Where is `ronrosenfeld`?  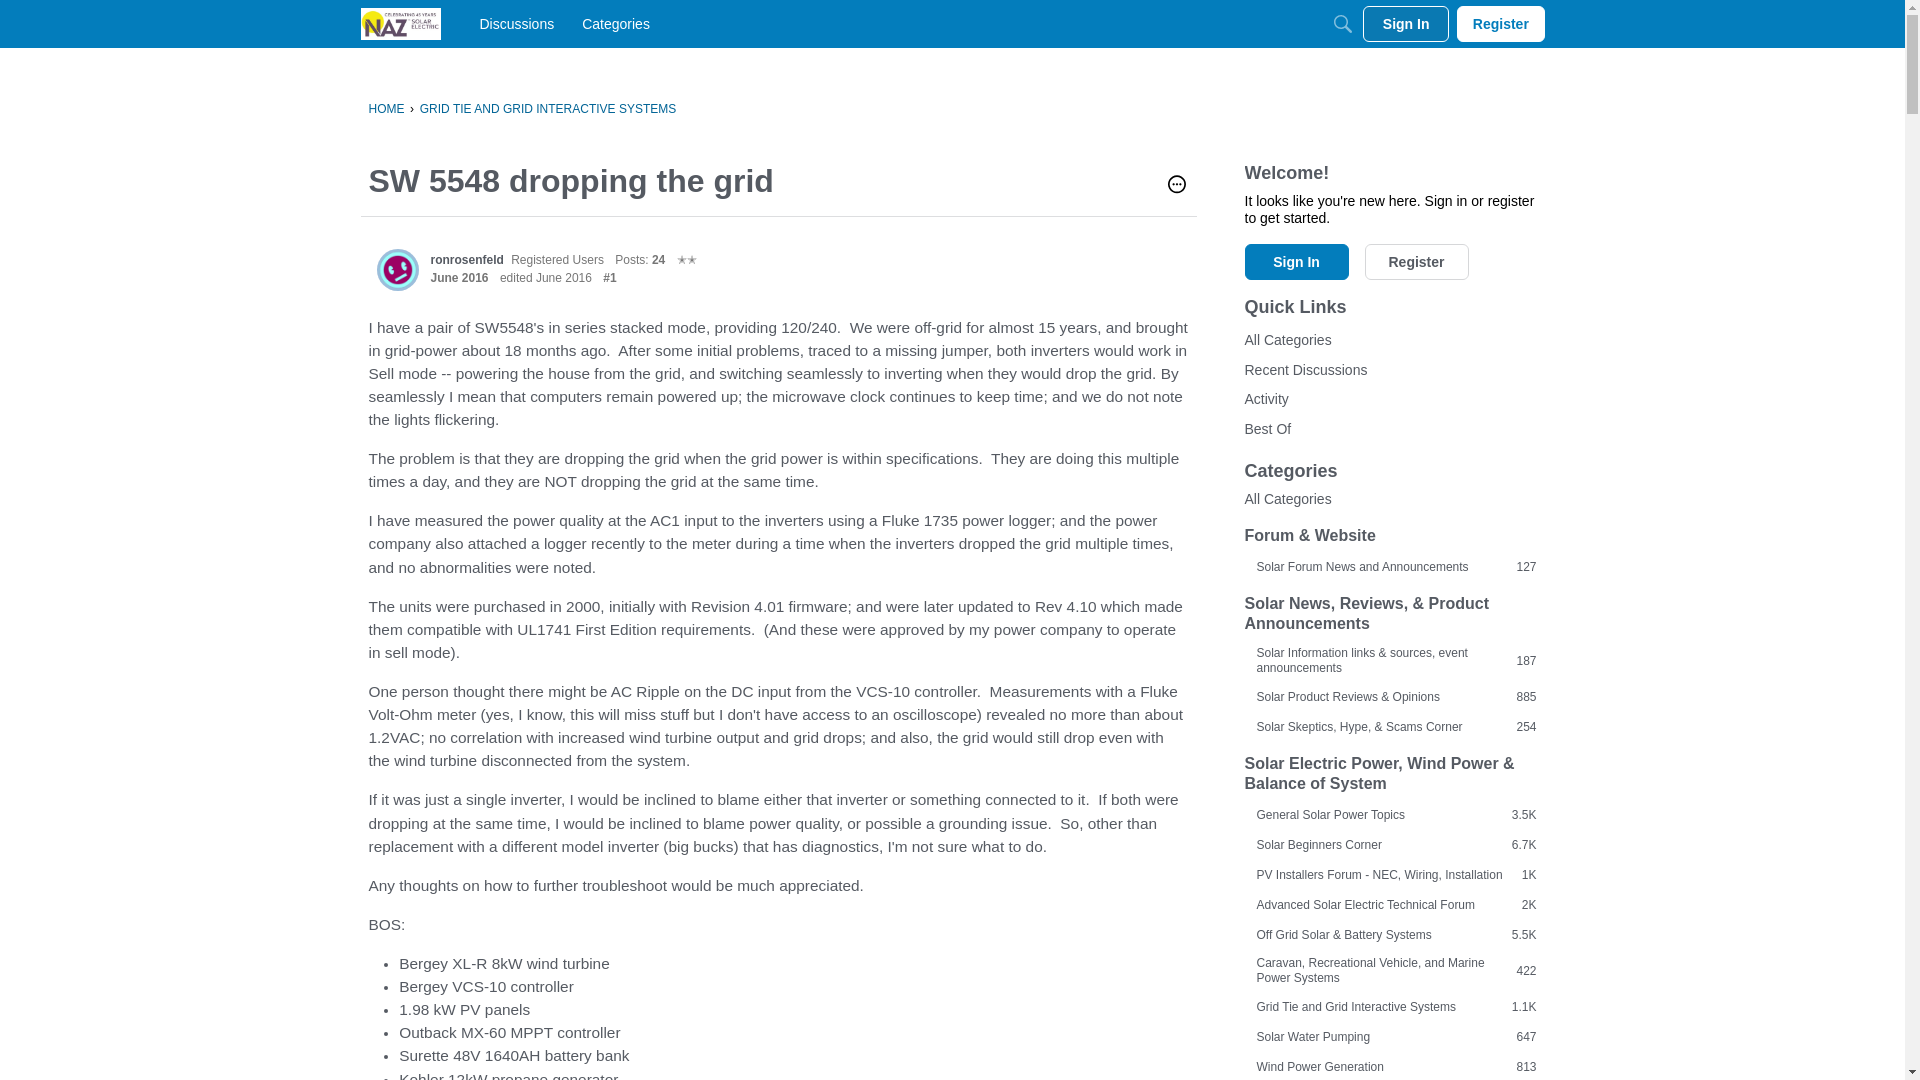
ronrosenfeld is located at coordinates (466, 259).